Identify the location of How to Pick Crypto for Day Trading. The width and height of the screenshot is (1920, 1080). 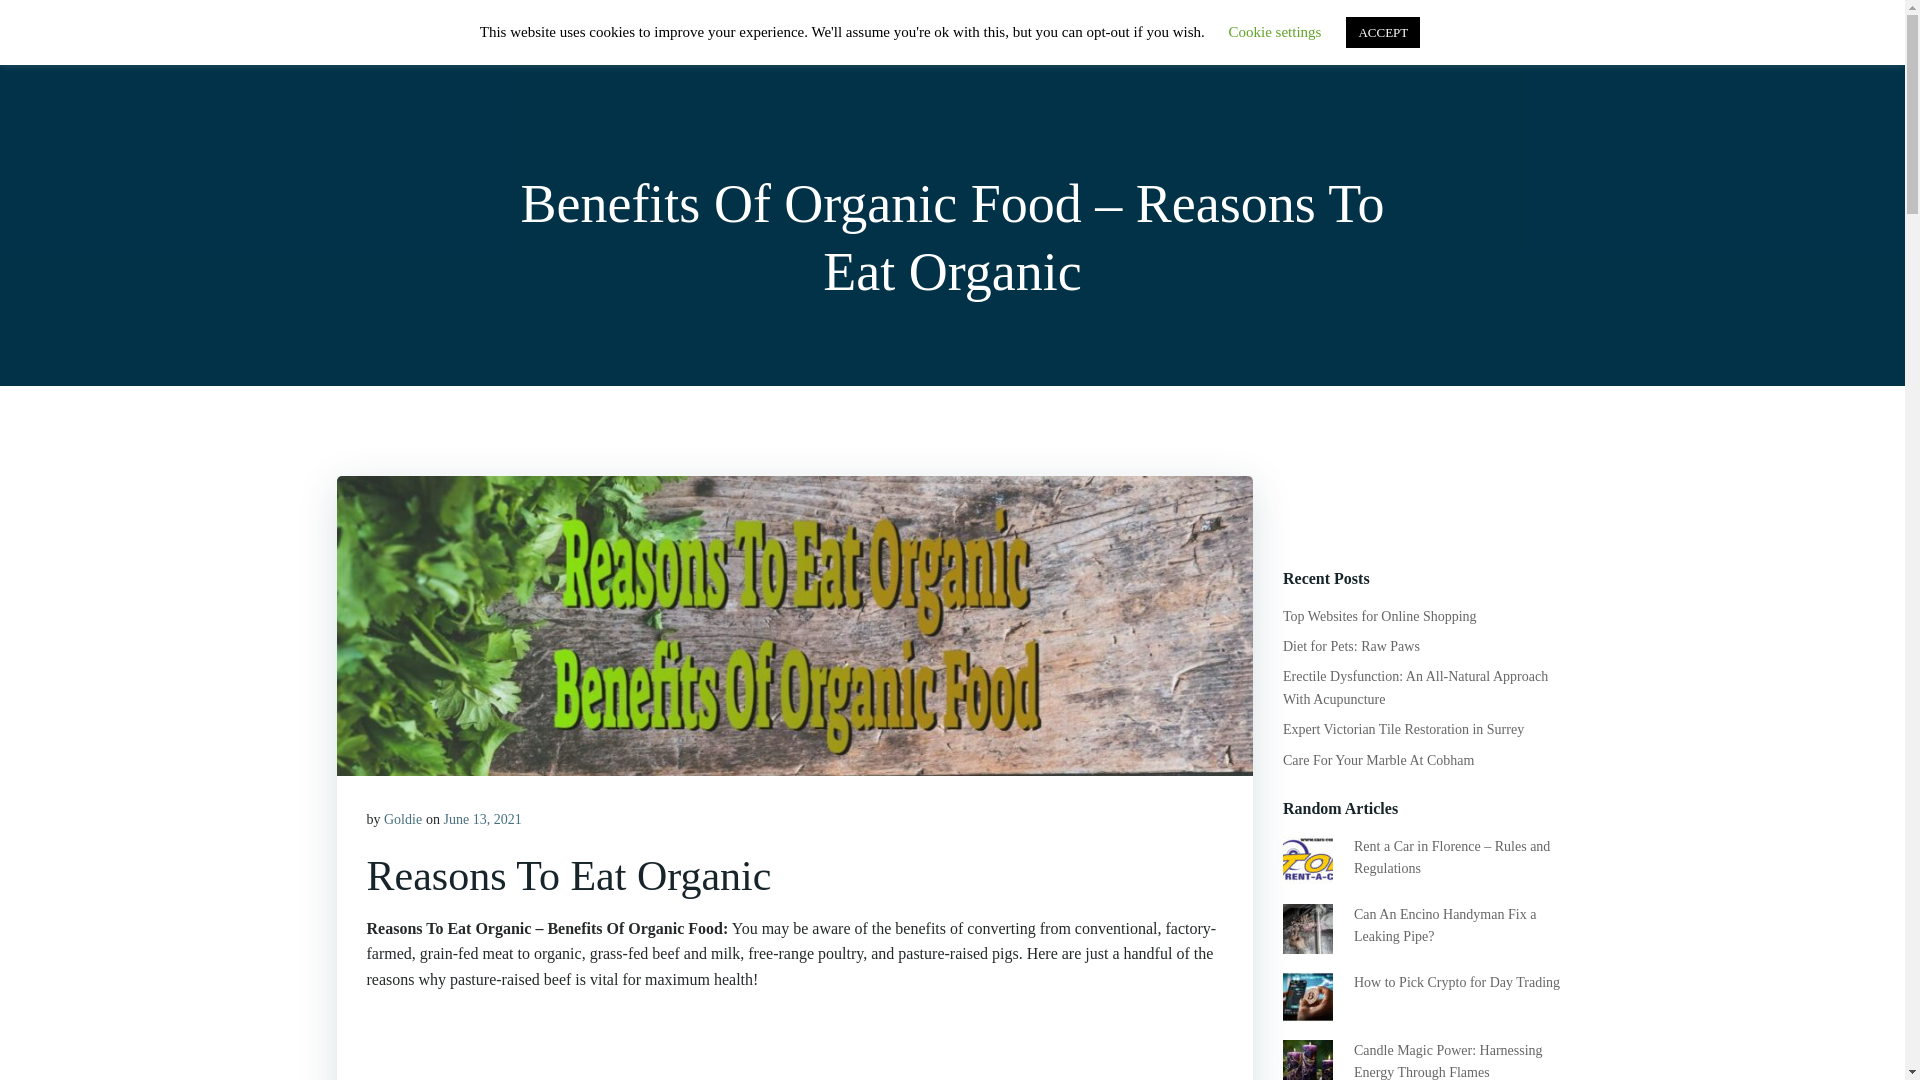
(1456, 982).